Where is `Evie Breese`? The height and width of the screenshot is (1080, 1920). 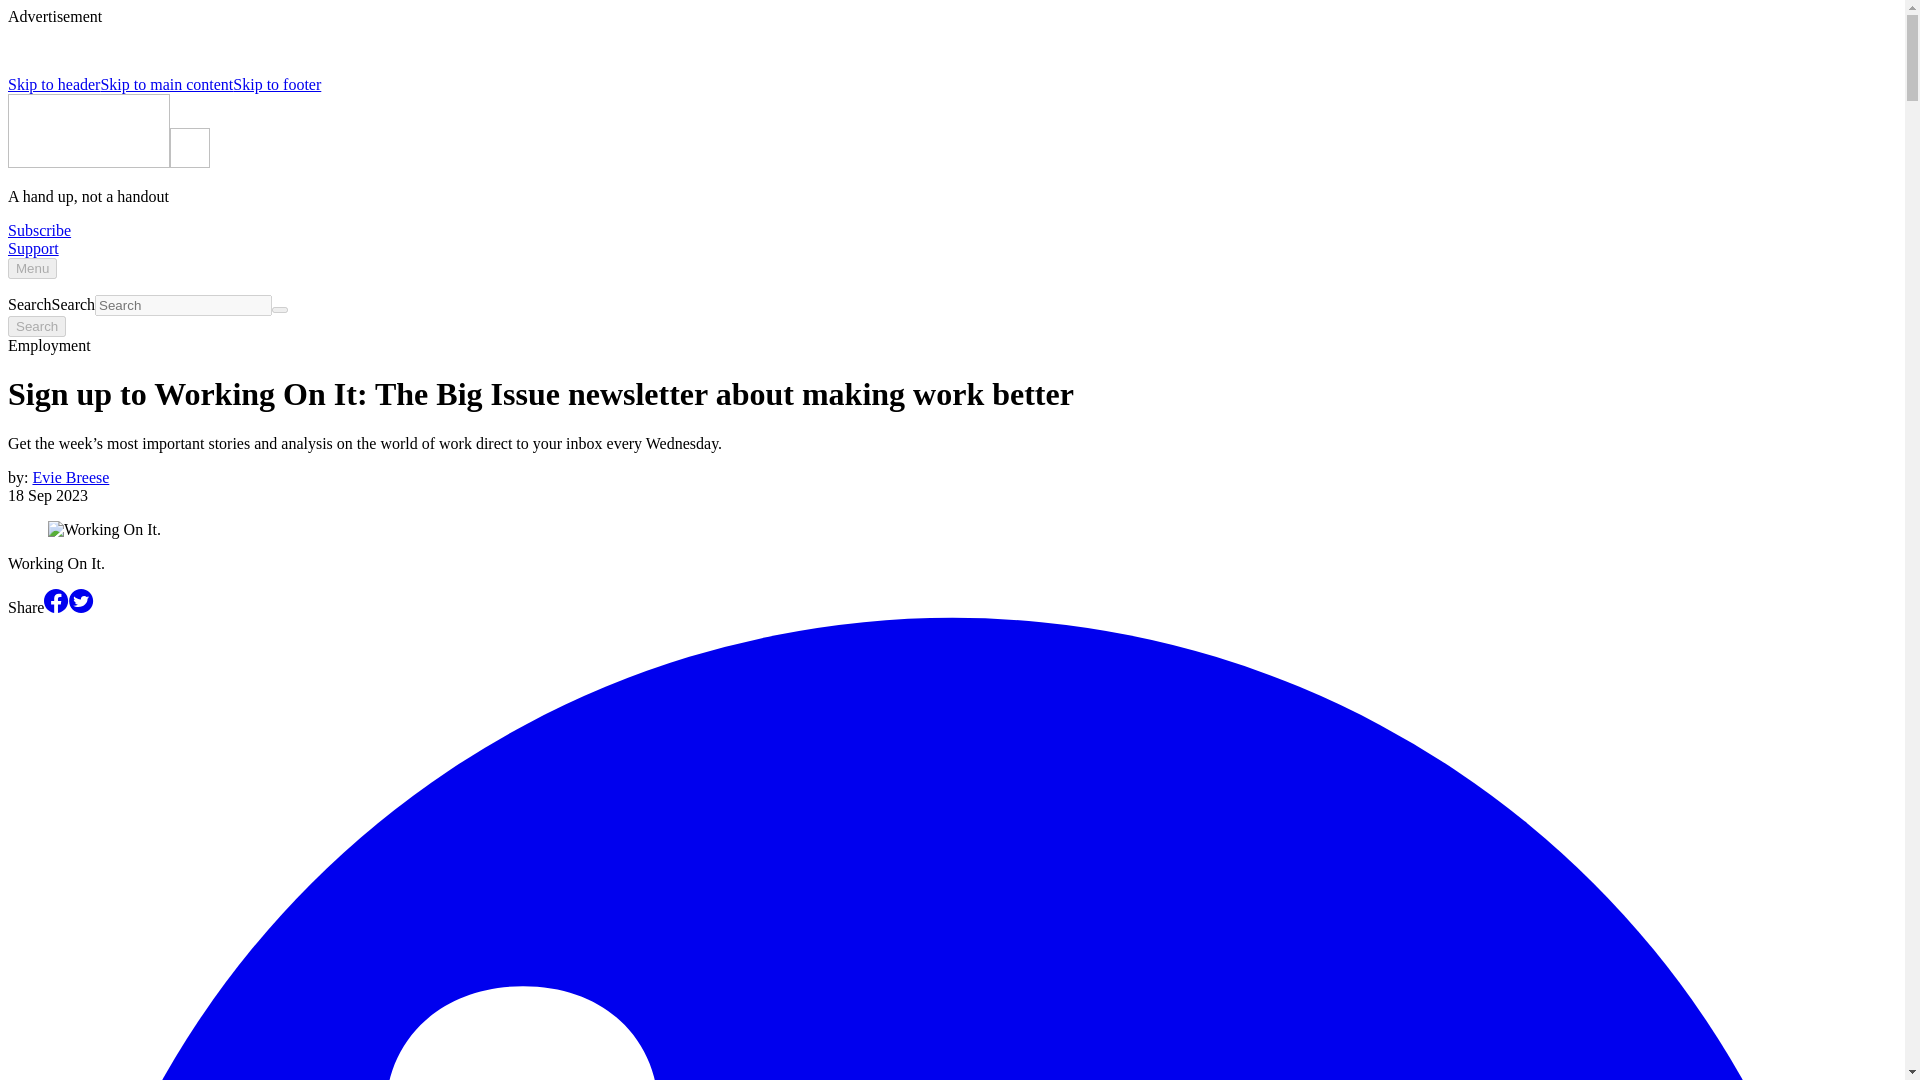
Evie Breese is located at coordinates (70, 477).